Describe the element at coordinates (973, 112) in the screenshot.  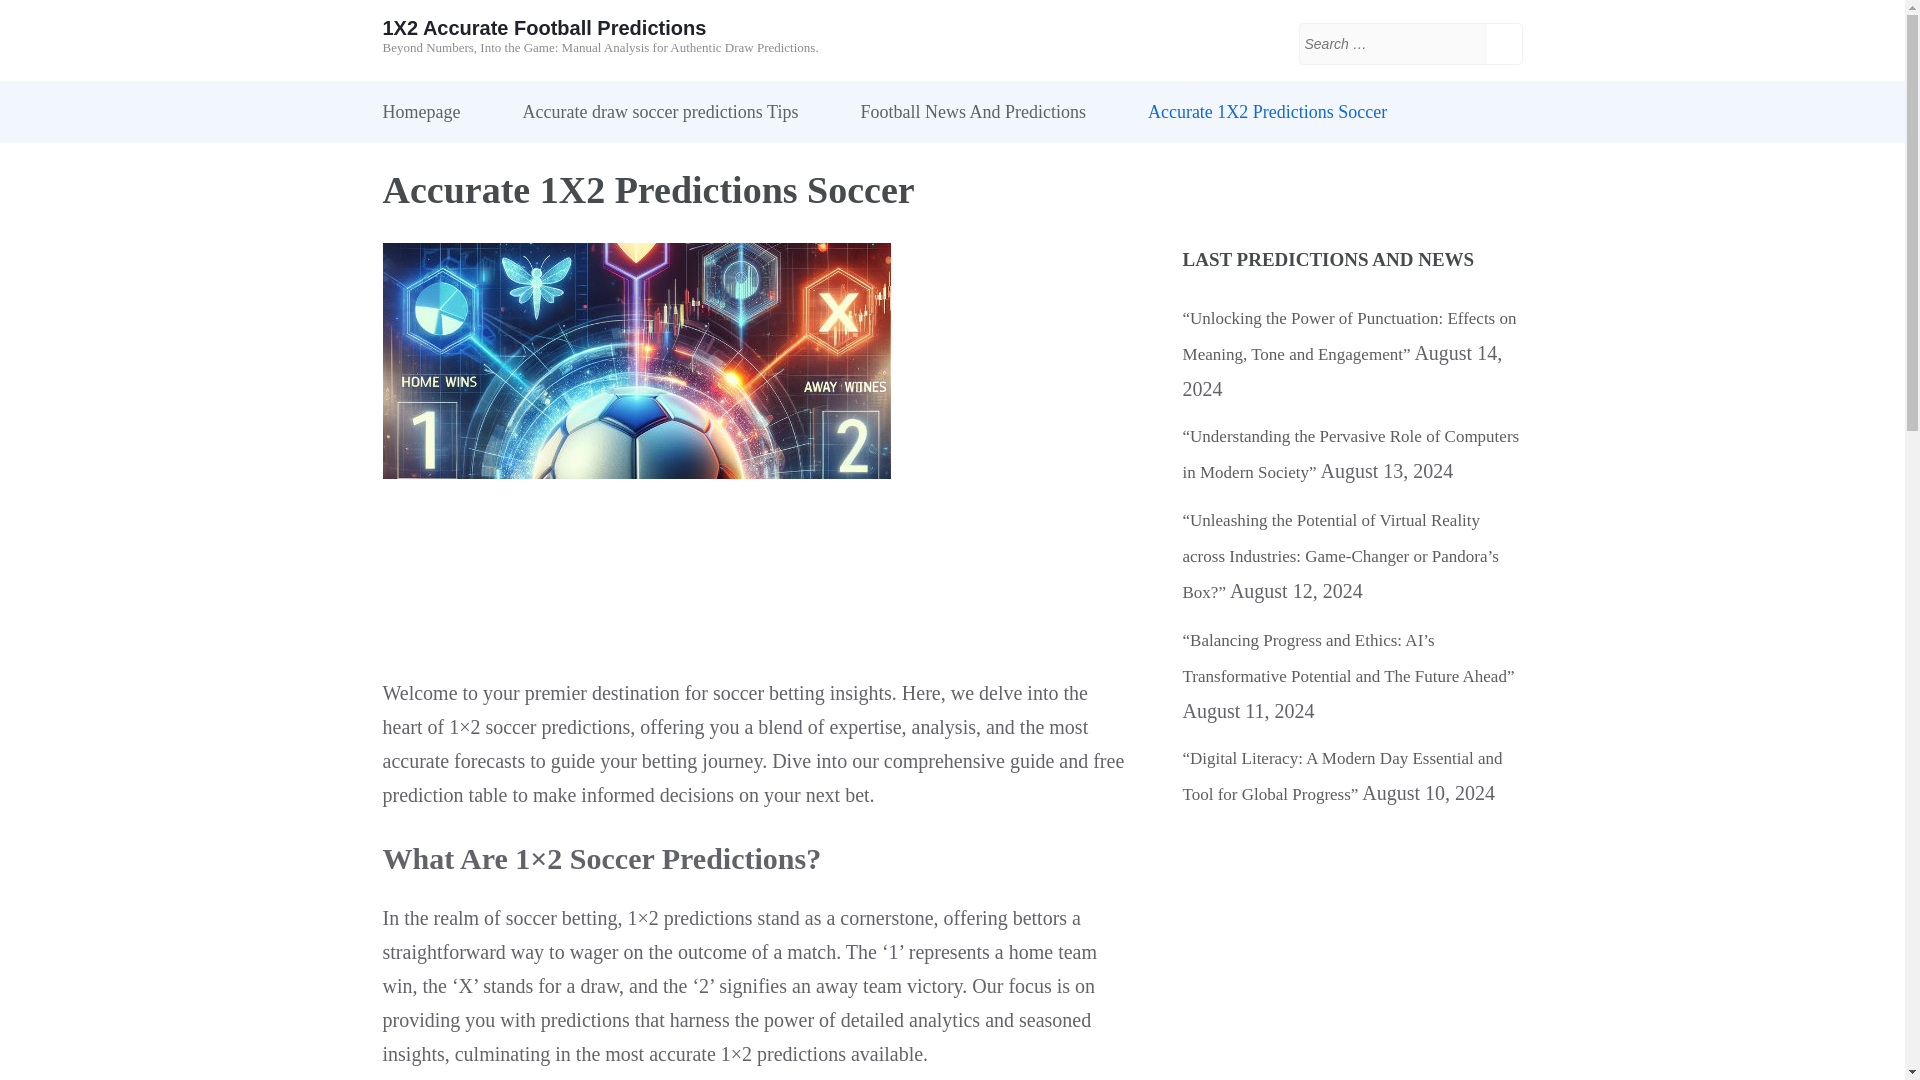
I see `Football News And Predictions` at that location.